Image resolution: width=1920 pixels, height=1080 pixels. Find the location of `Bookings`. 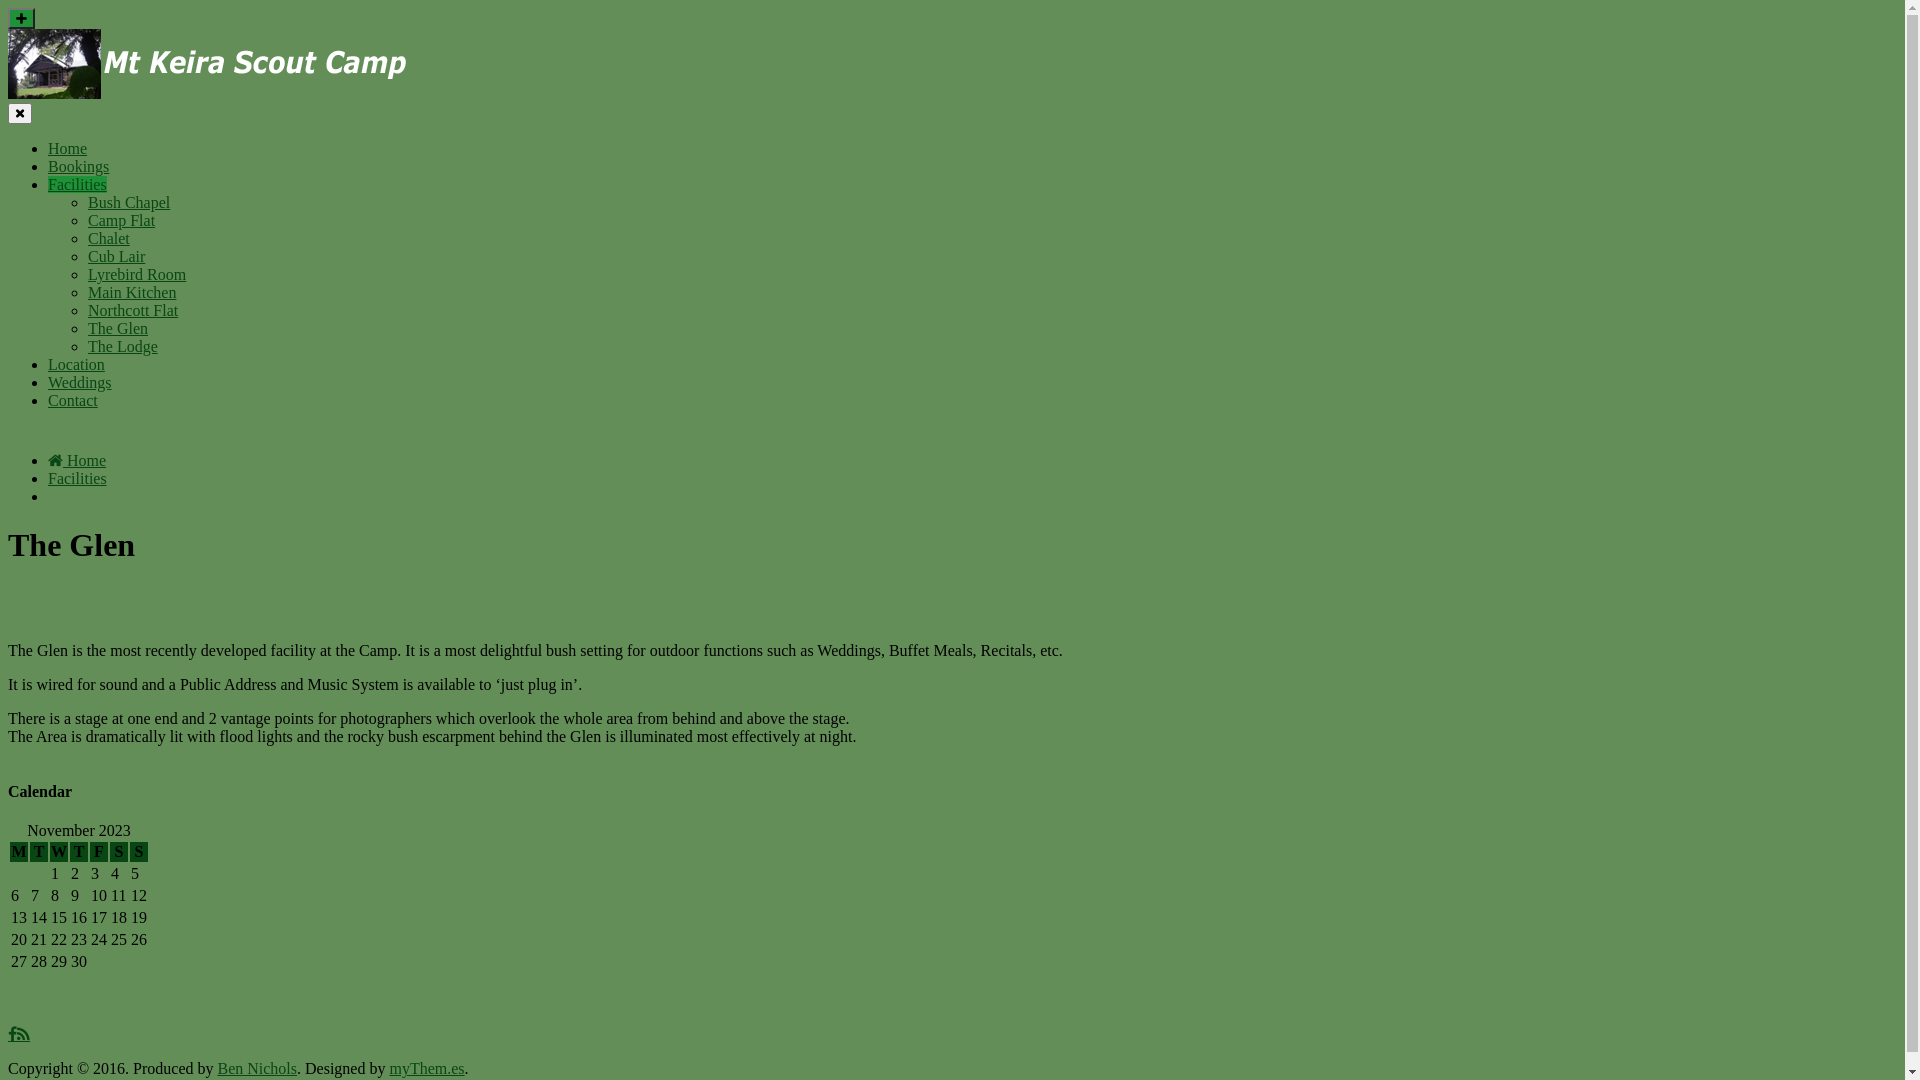

Bookings is located at coordinates (78, 166).